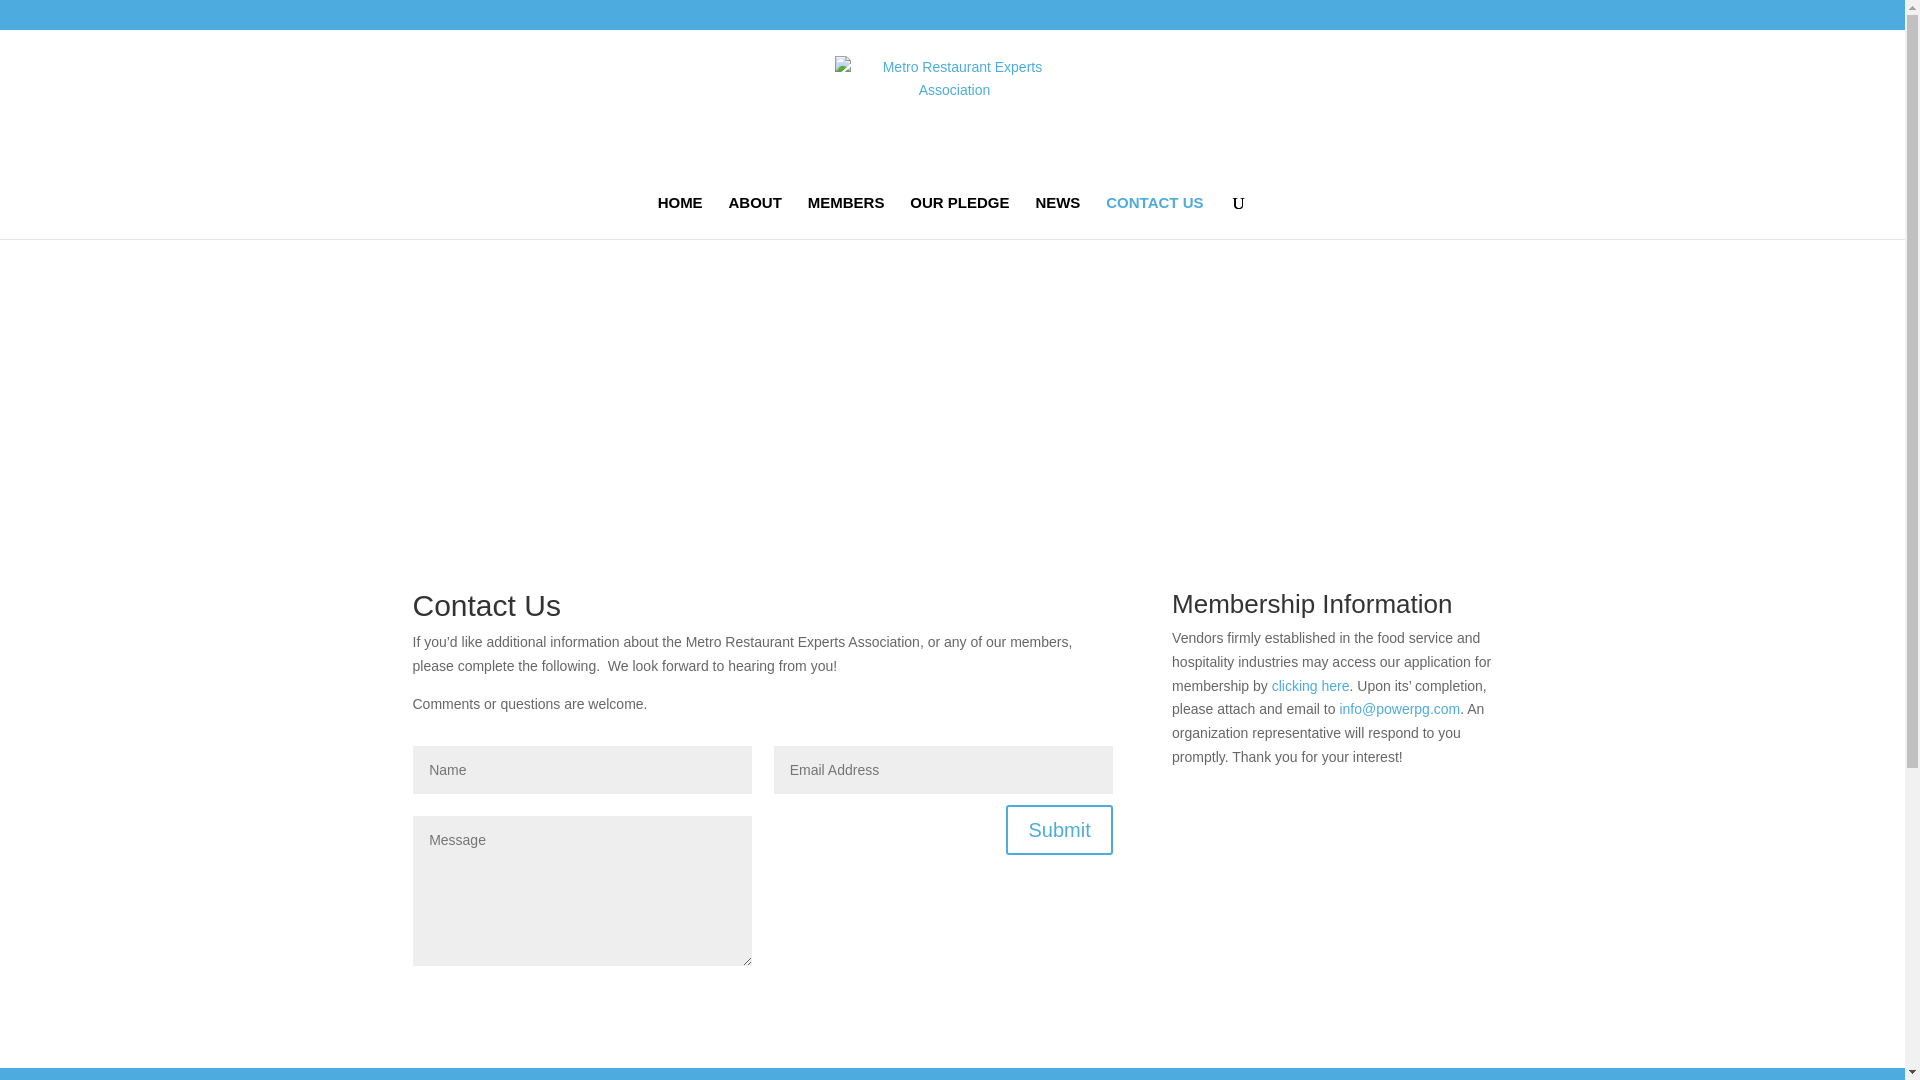 Image resolution: width=1920 pixels, height=1080 pixels. Describe the element at coordinates (1154, 216) in the screenshot. I see `CONTACT US` at that location.